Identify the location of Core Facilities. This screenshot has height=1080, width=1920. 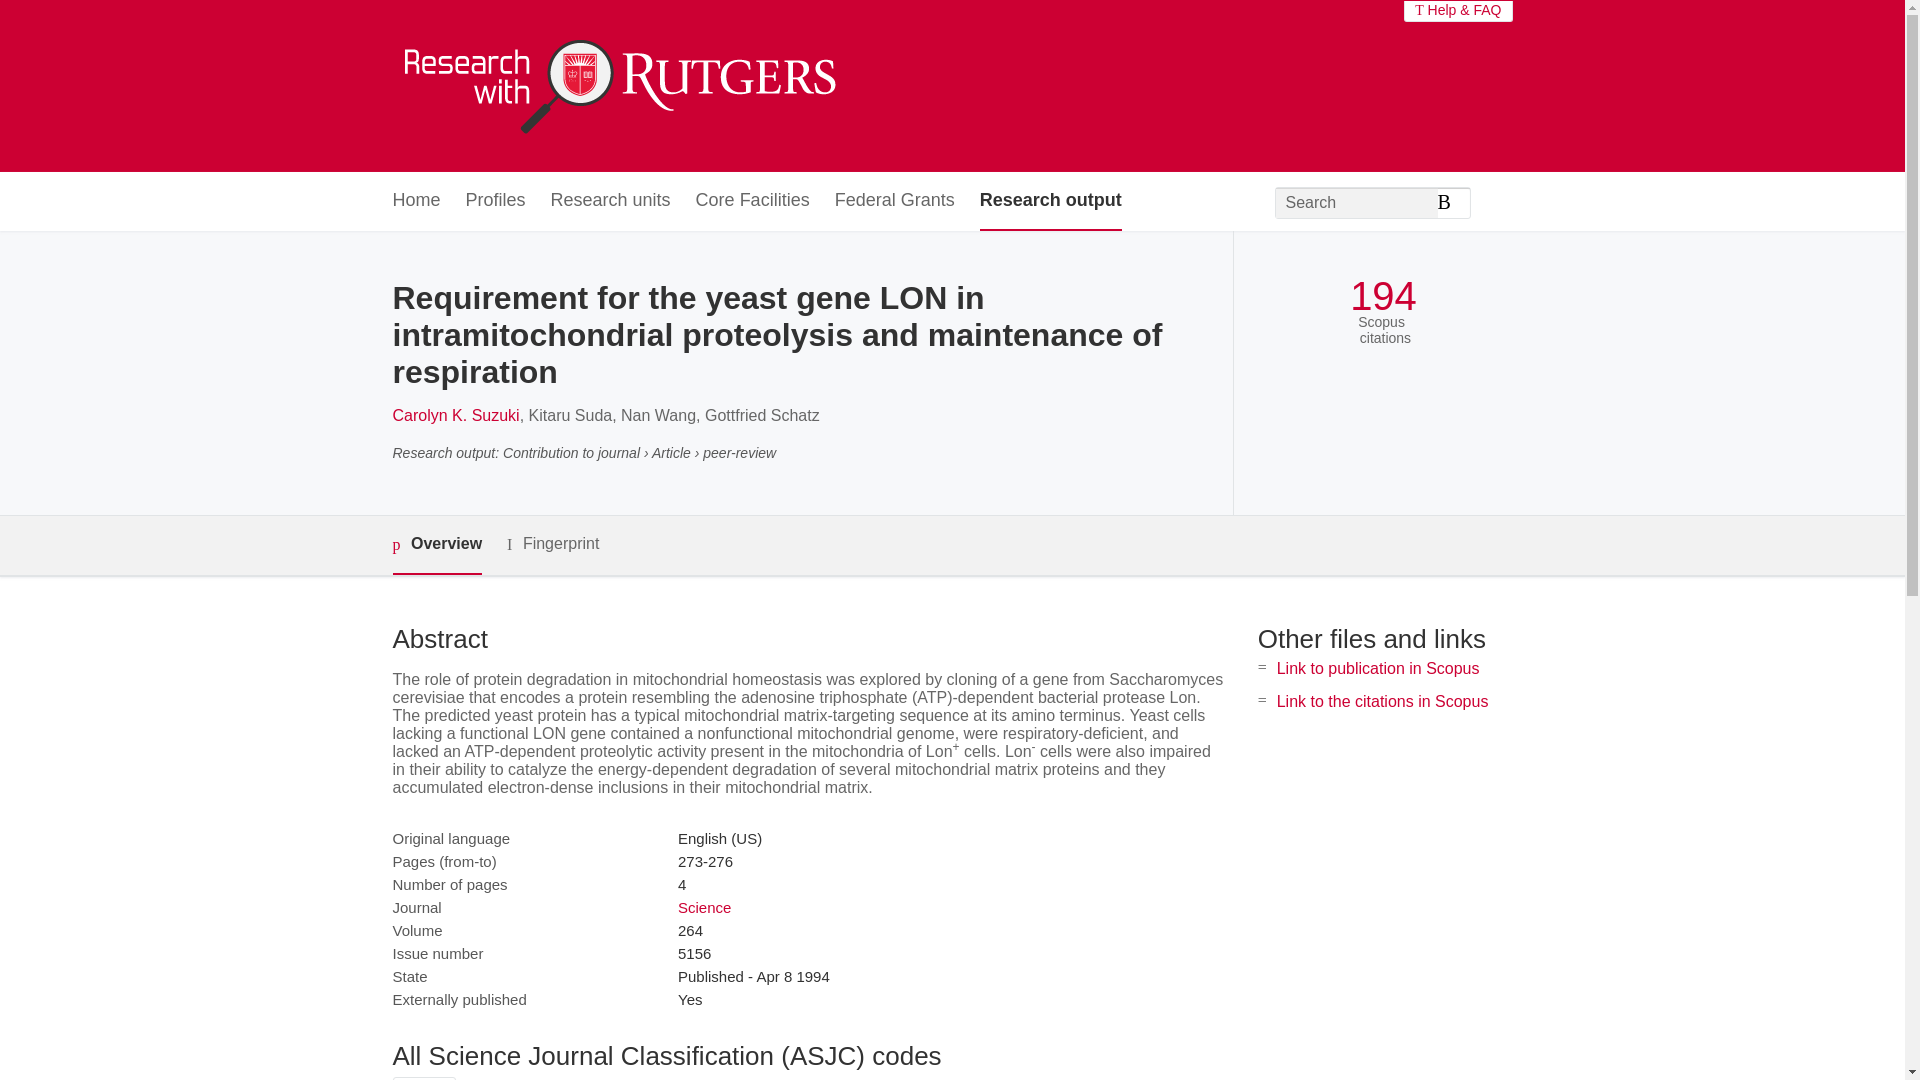
(752, 201).